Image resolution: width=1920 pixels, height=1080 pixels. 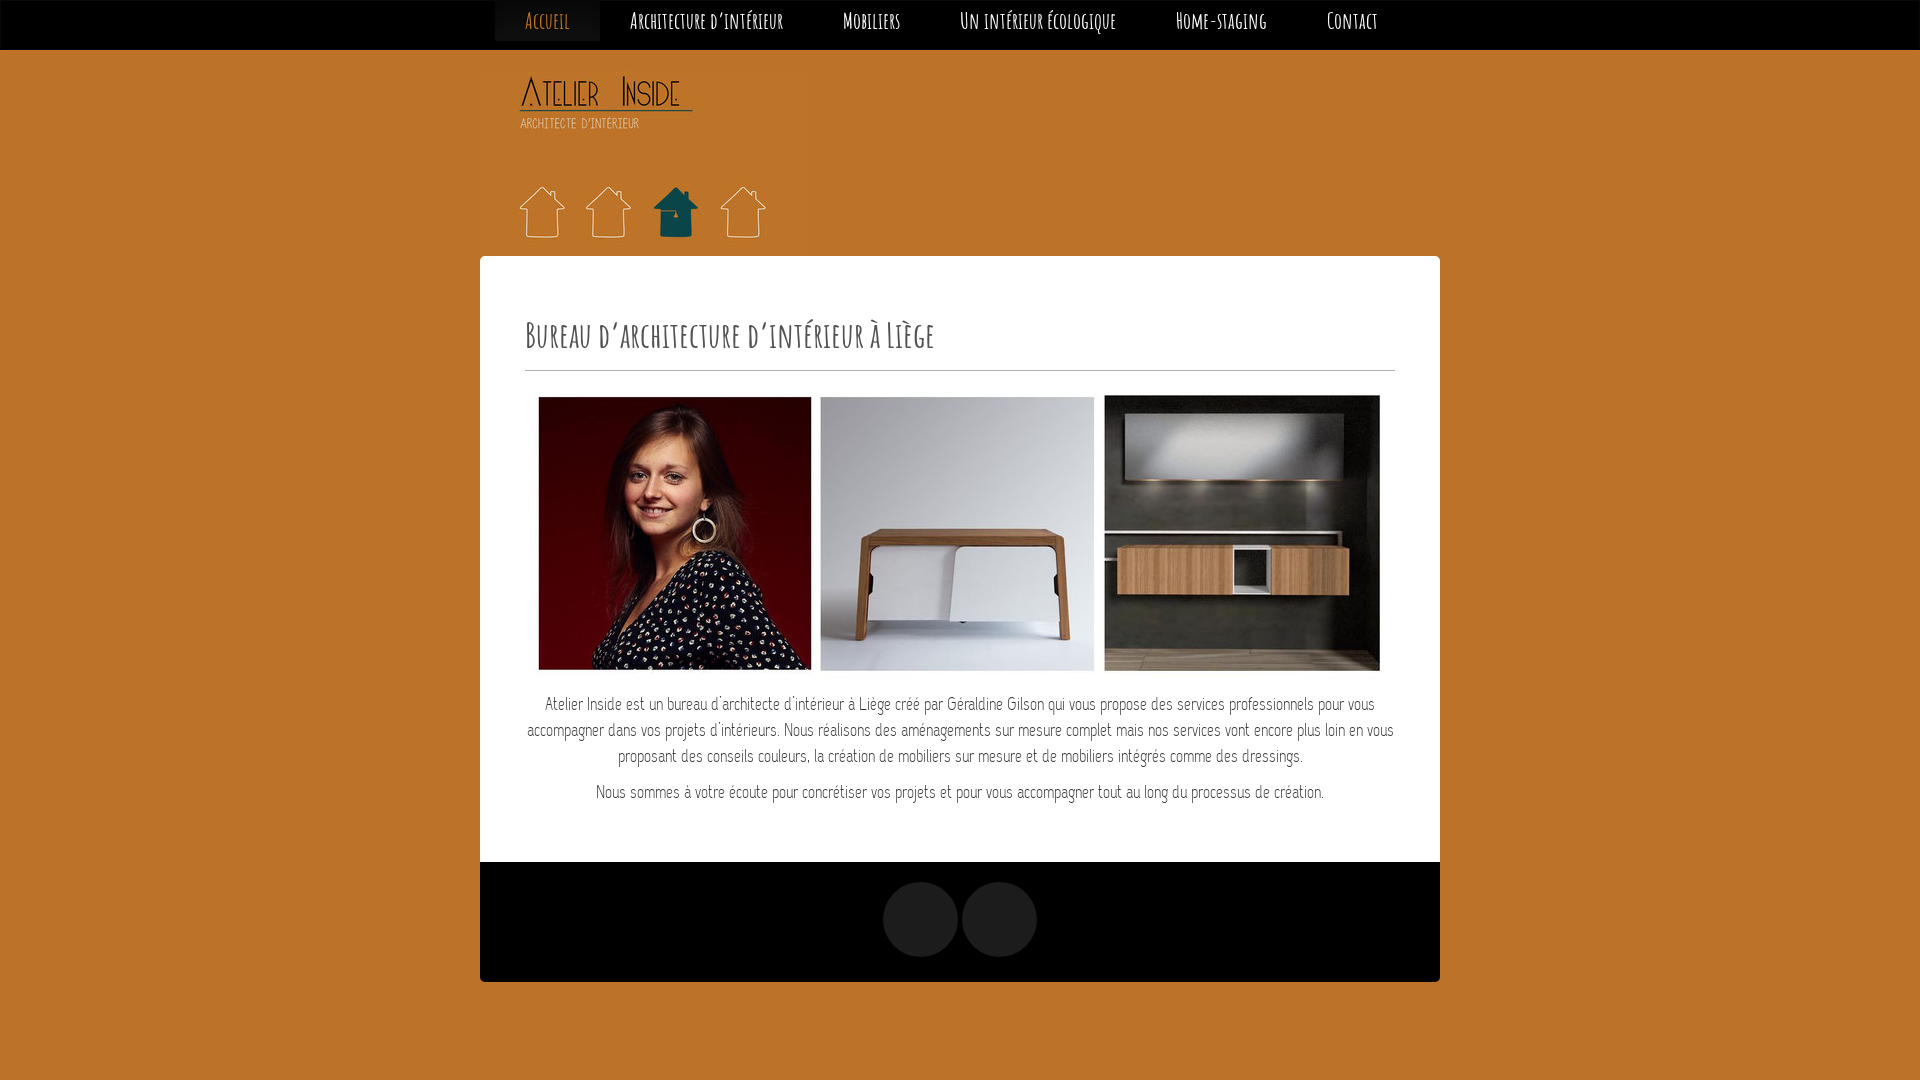 I want to click on Mobiliers, so click(x=872, y=21).